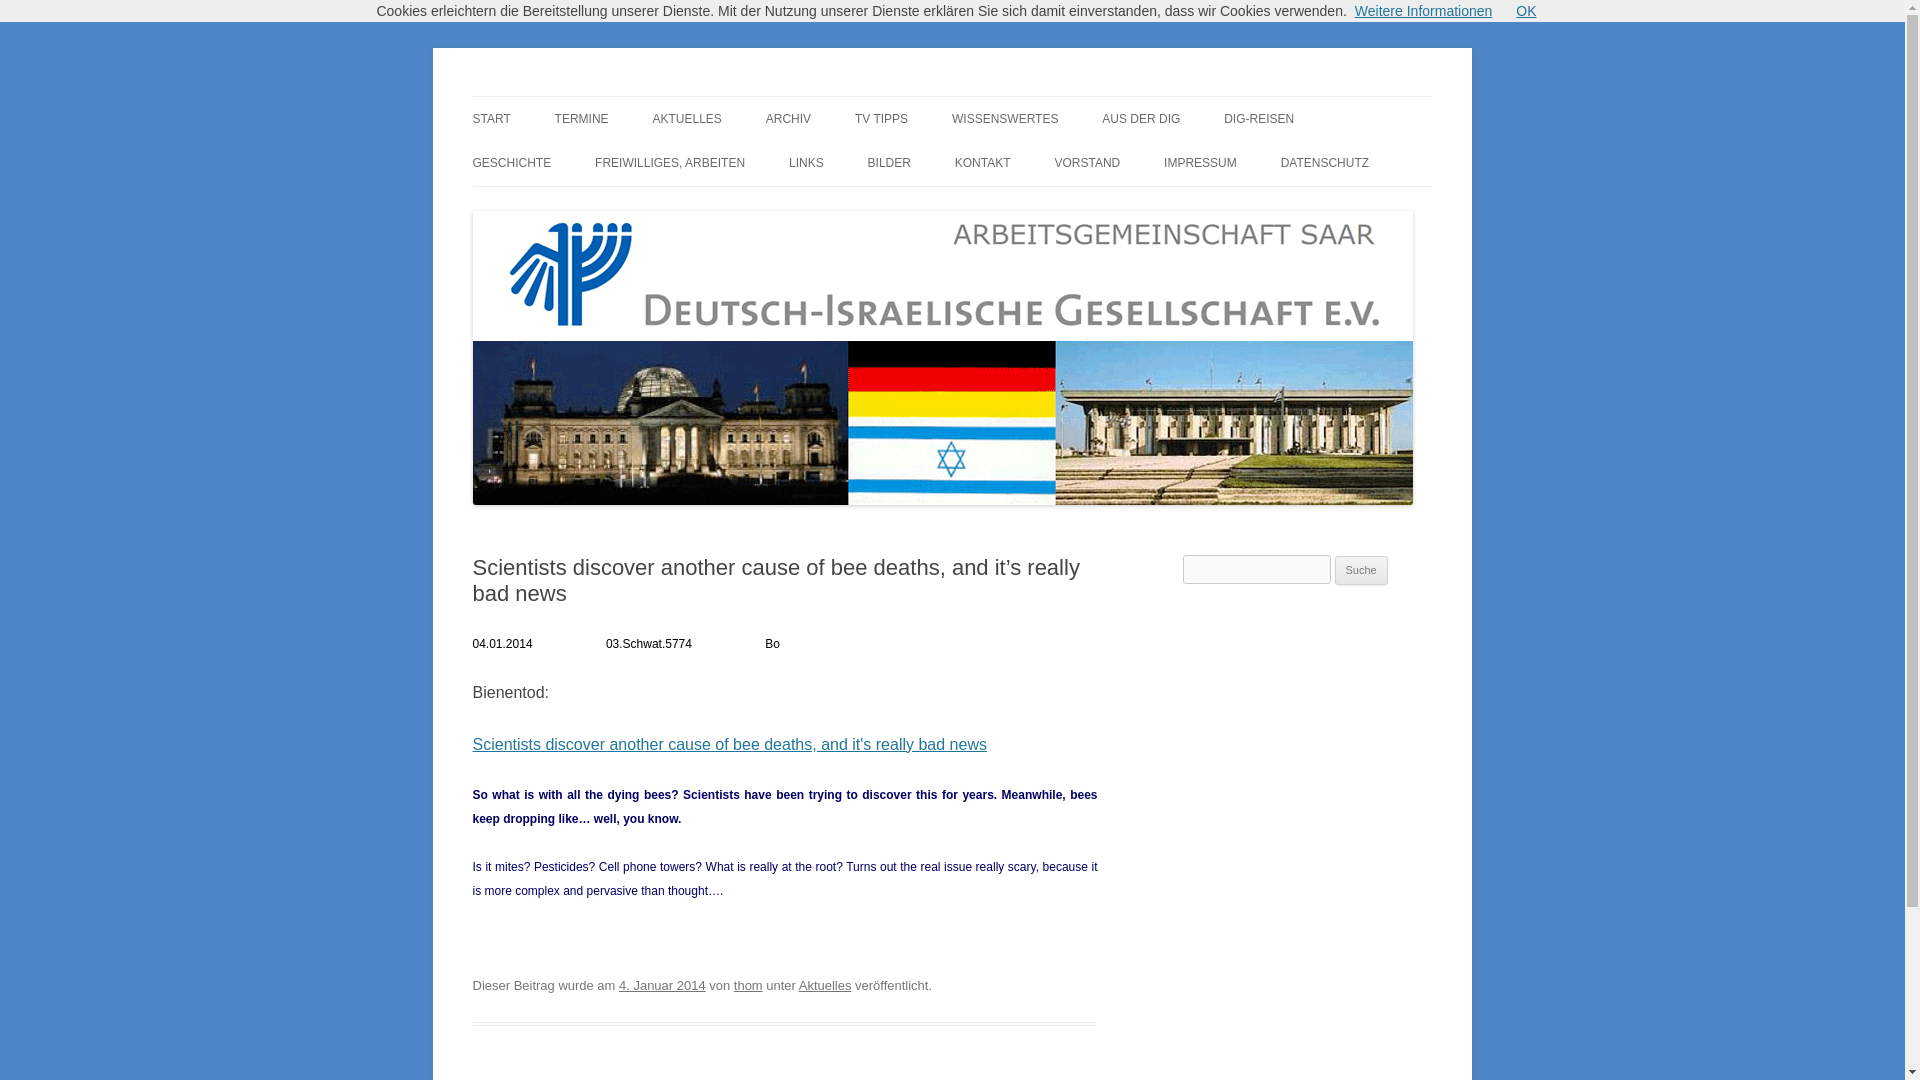  Describe the element at coordinates (491, 119) in the screenshot. I see `START` at that location.